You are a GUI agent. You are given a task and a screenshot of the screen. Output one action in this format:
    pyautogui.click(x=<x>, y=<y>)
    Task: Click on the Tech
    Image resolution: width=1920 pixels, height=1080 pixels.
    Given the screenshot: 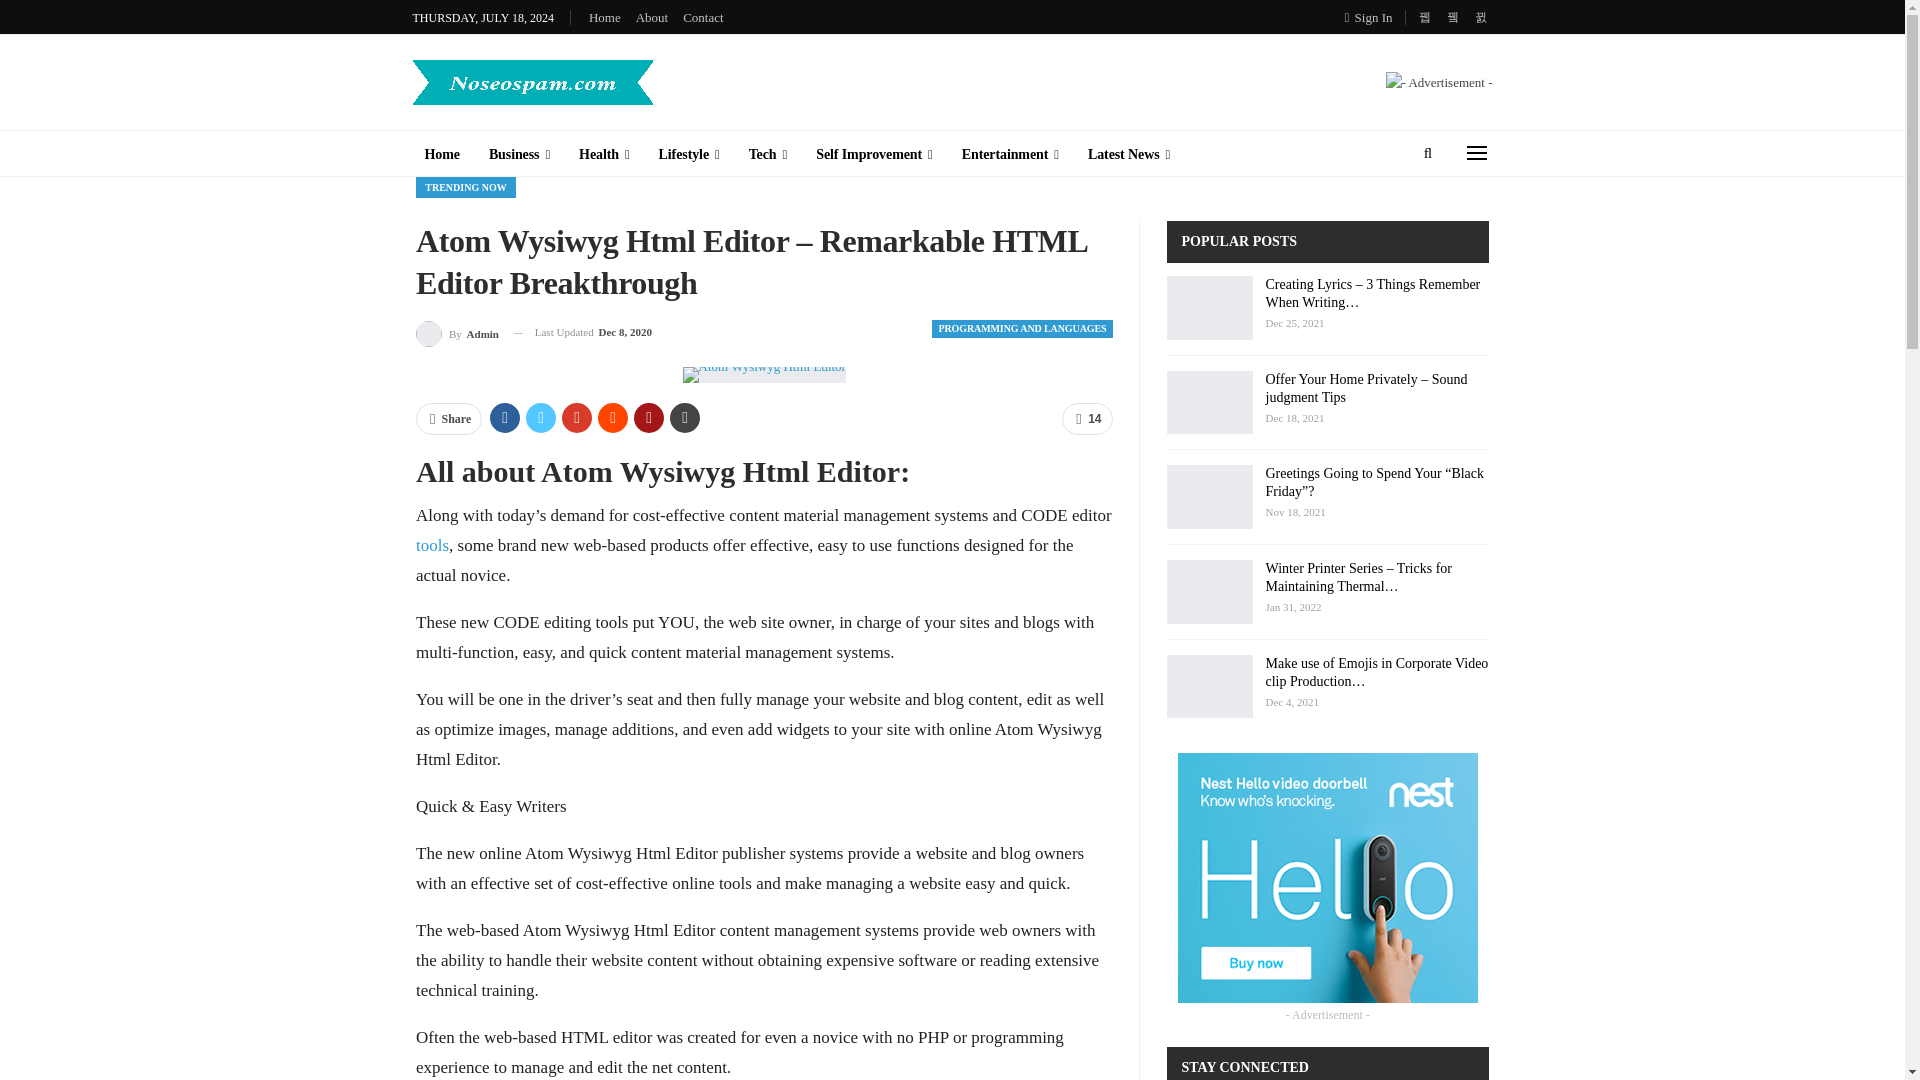 What is the action you would take?
    pyautogui.click(x=768, y=154)
    